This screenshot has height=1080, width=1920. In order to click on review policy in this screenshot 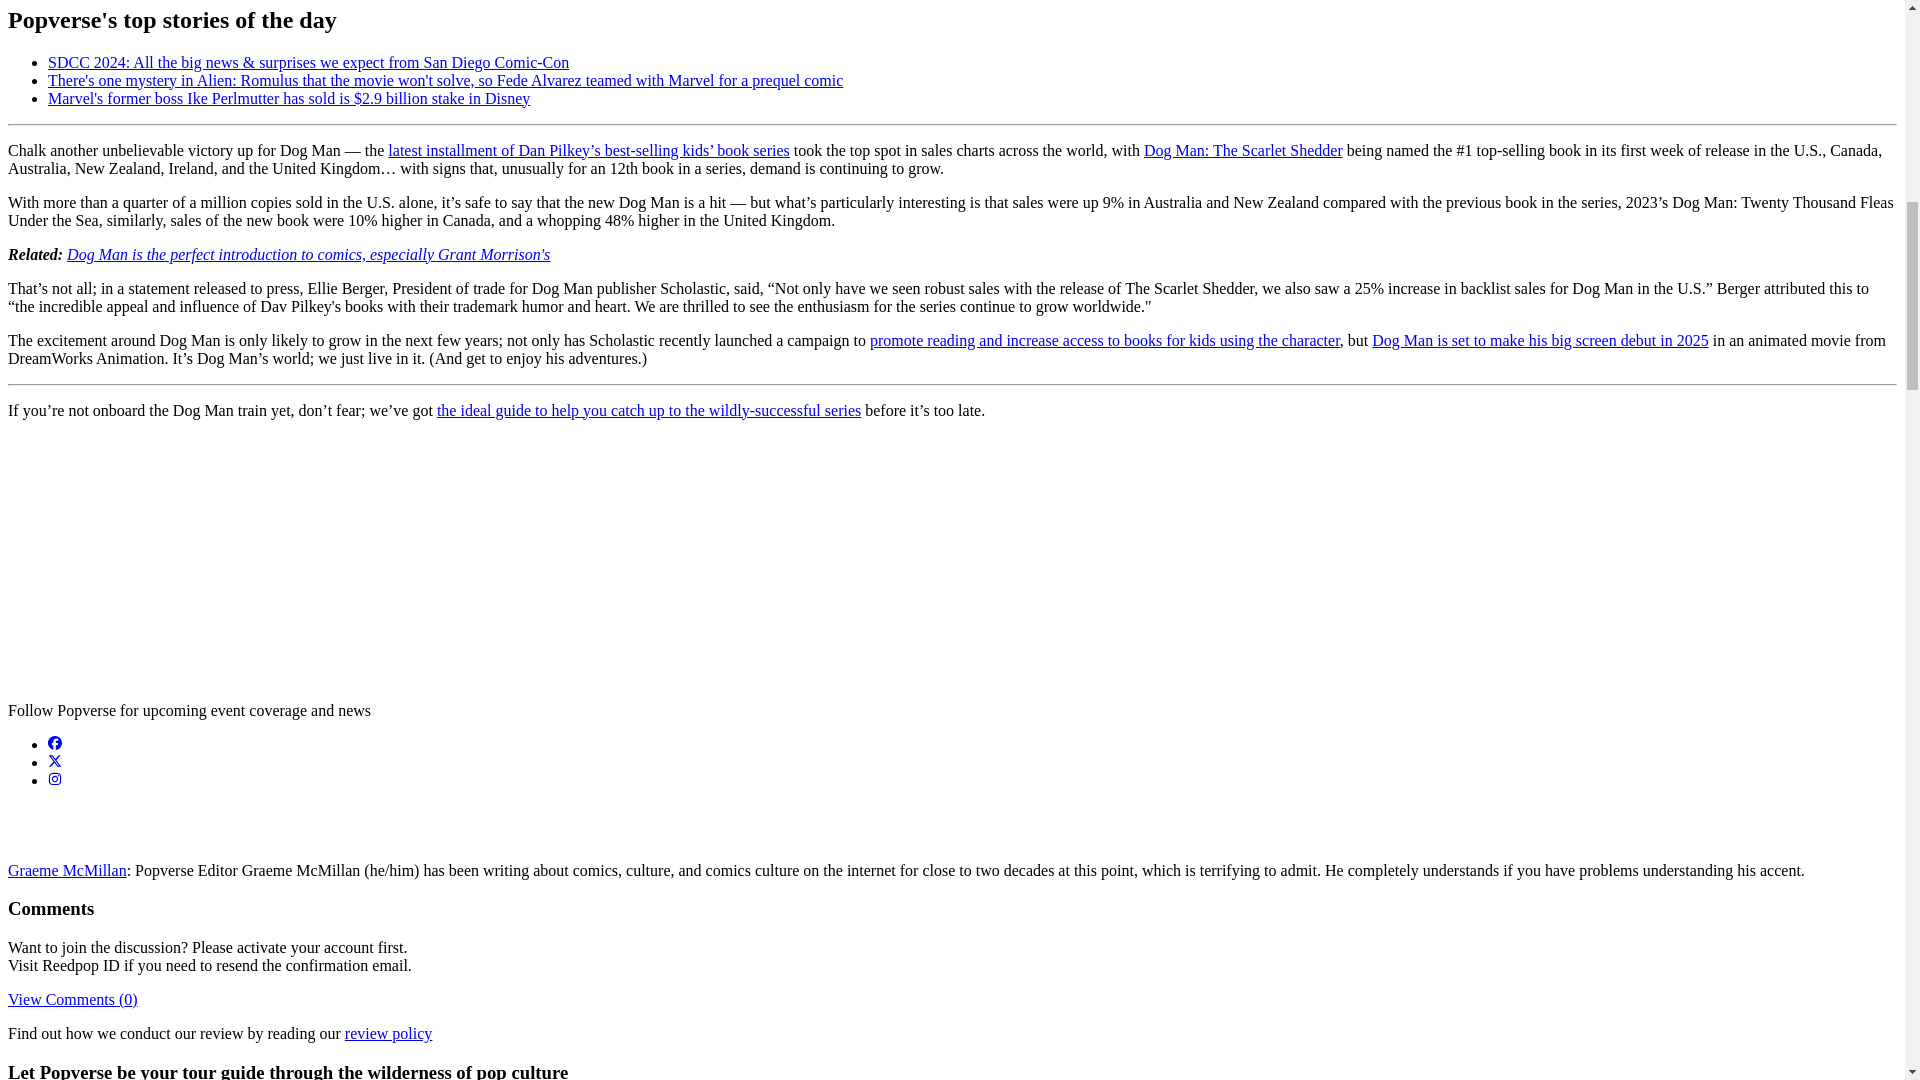, I will do `click(389, 1033)`.